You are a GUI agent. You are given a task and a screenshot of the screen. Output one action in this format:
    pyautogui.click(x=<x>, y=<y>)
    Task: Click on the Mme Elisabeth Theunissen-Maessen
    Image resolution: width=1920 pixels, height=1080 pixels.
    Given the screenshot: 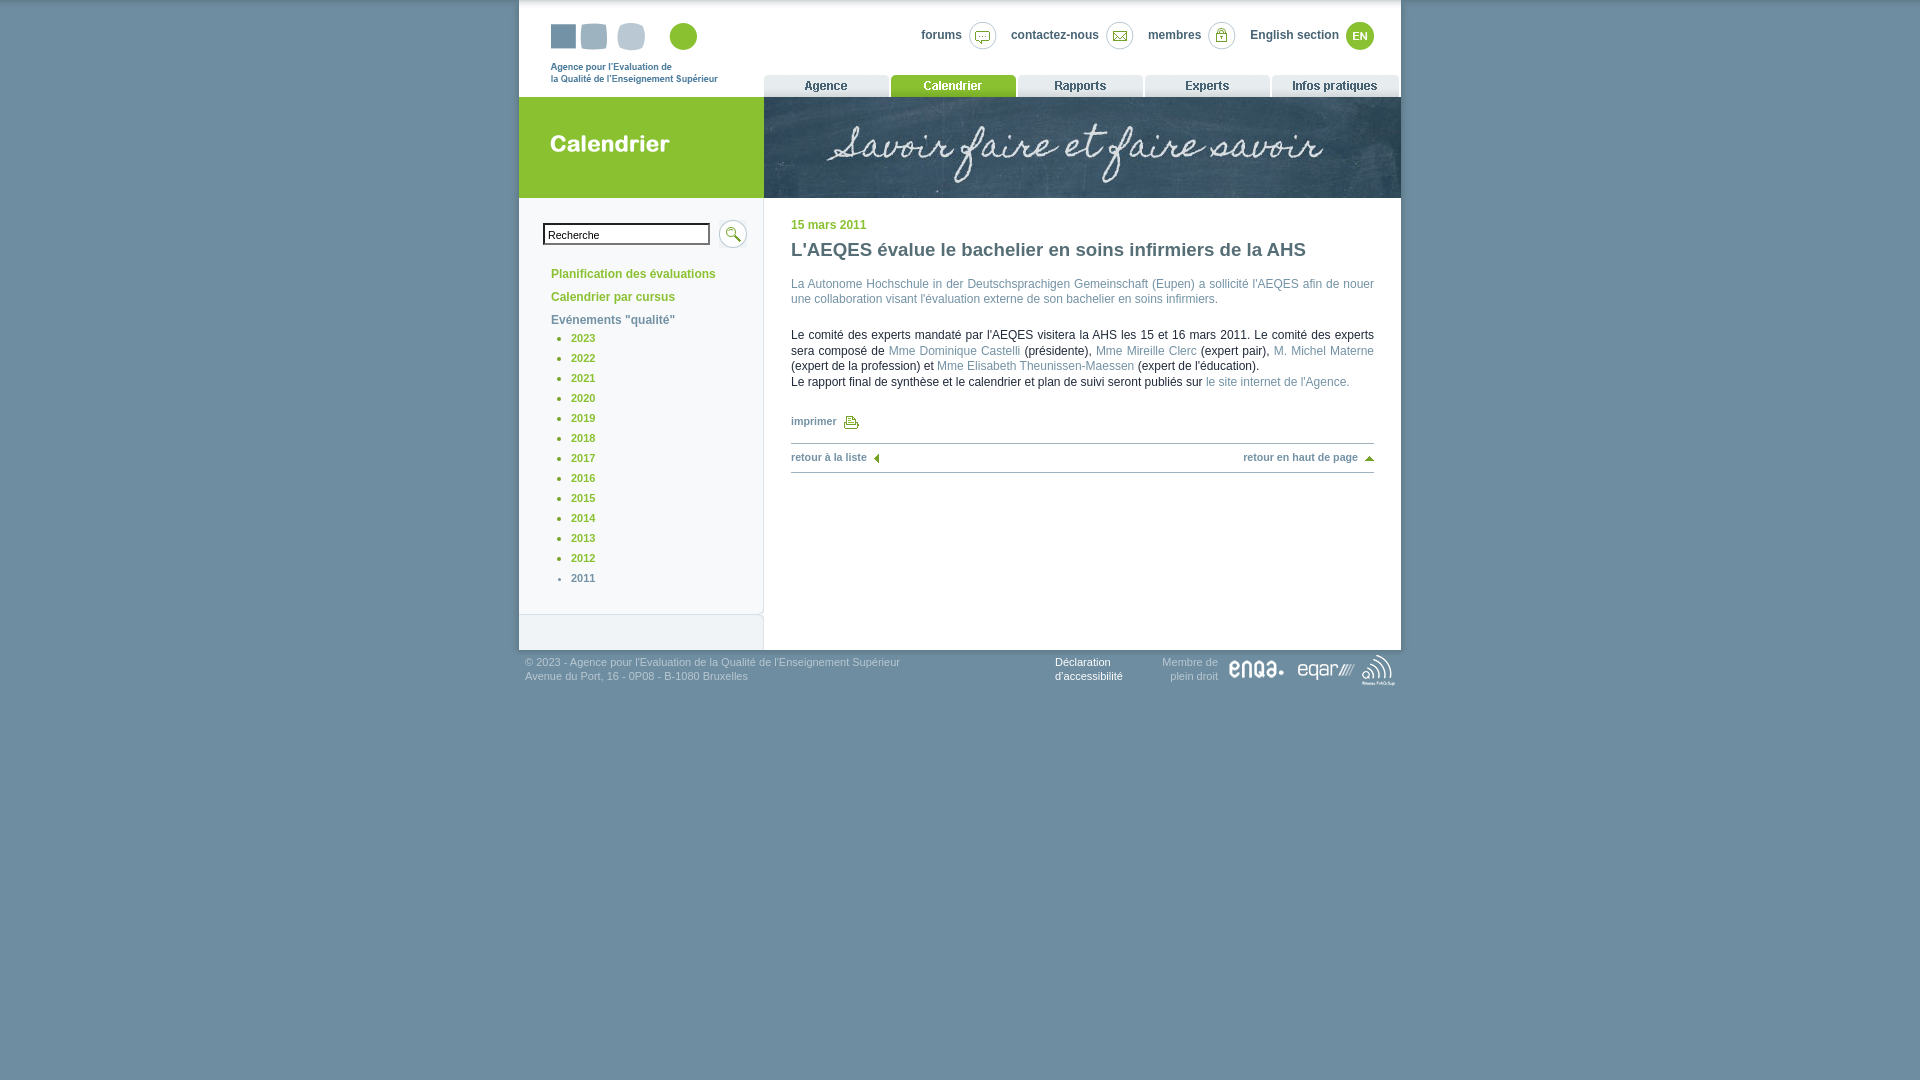 What is the action you would take?
    pyautogui.click(x=1036, y=366)
    